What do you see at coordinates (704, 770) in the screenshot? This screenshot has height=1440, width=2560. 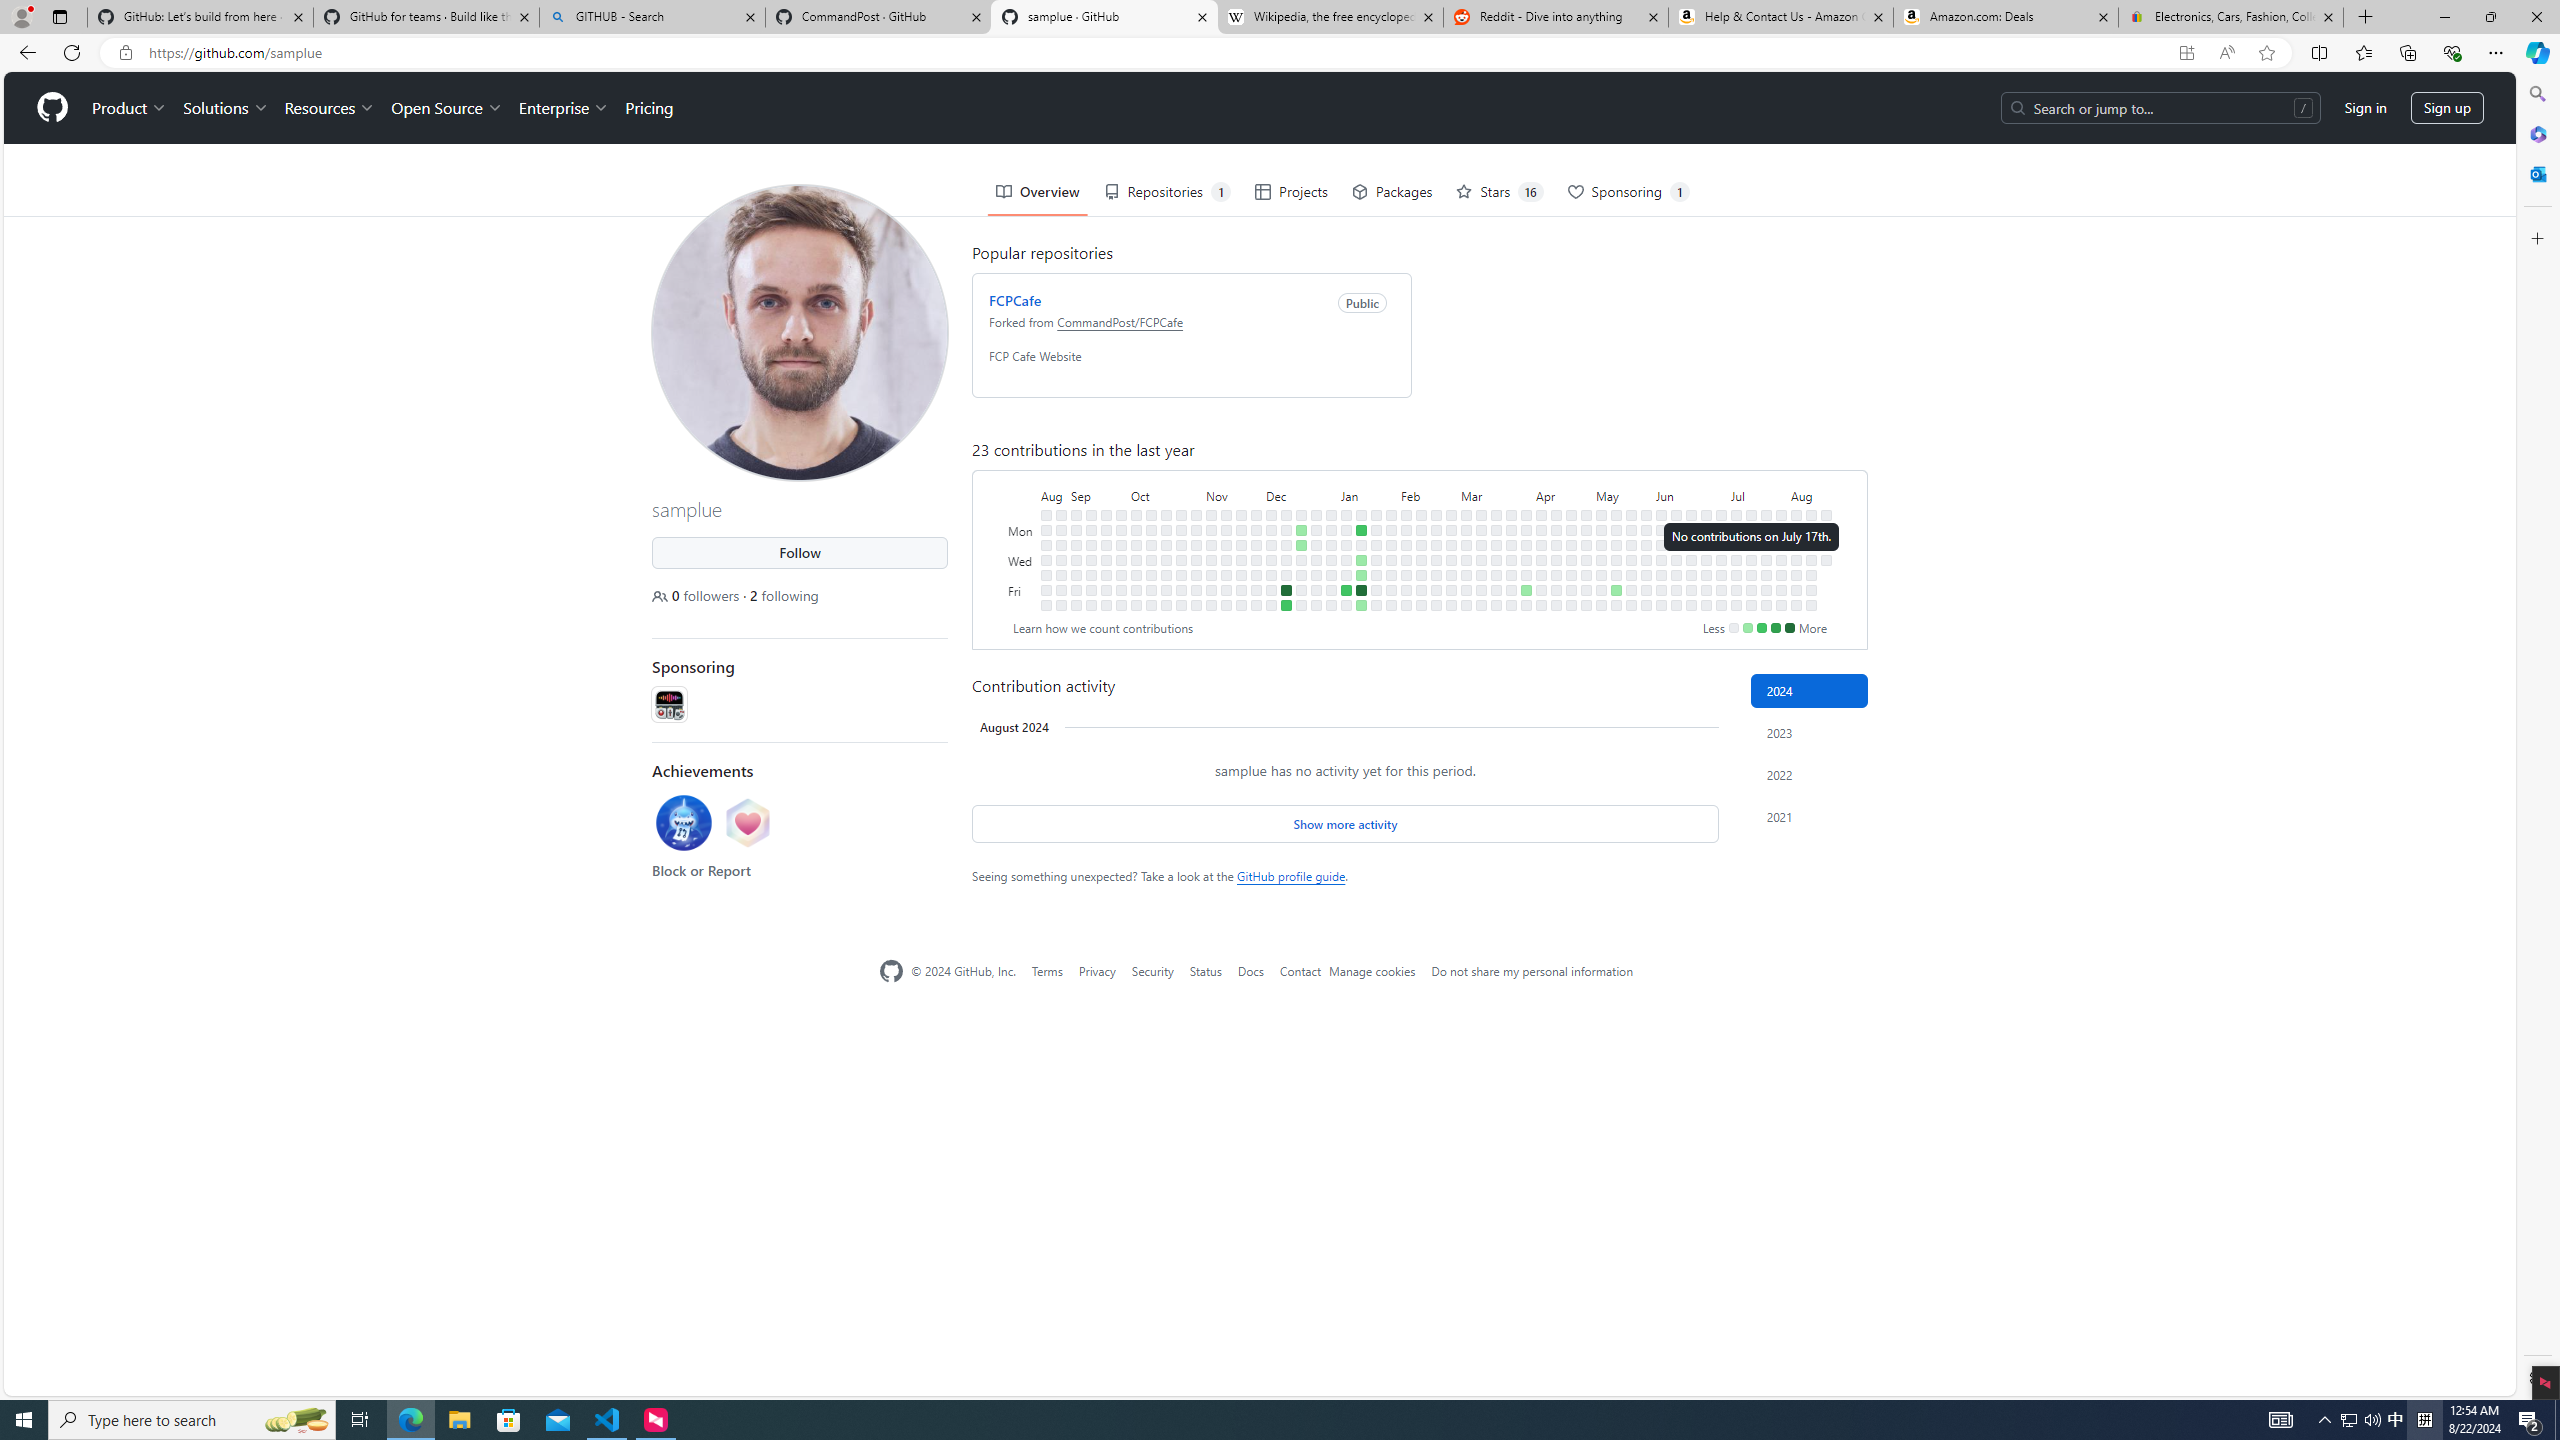 I see `Achievements` at bounding box center [704, 770].